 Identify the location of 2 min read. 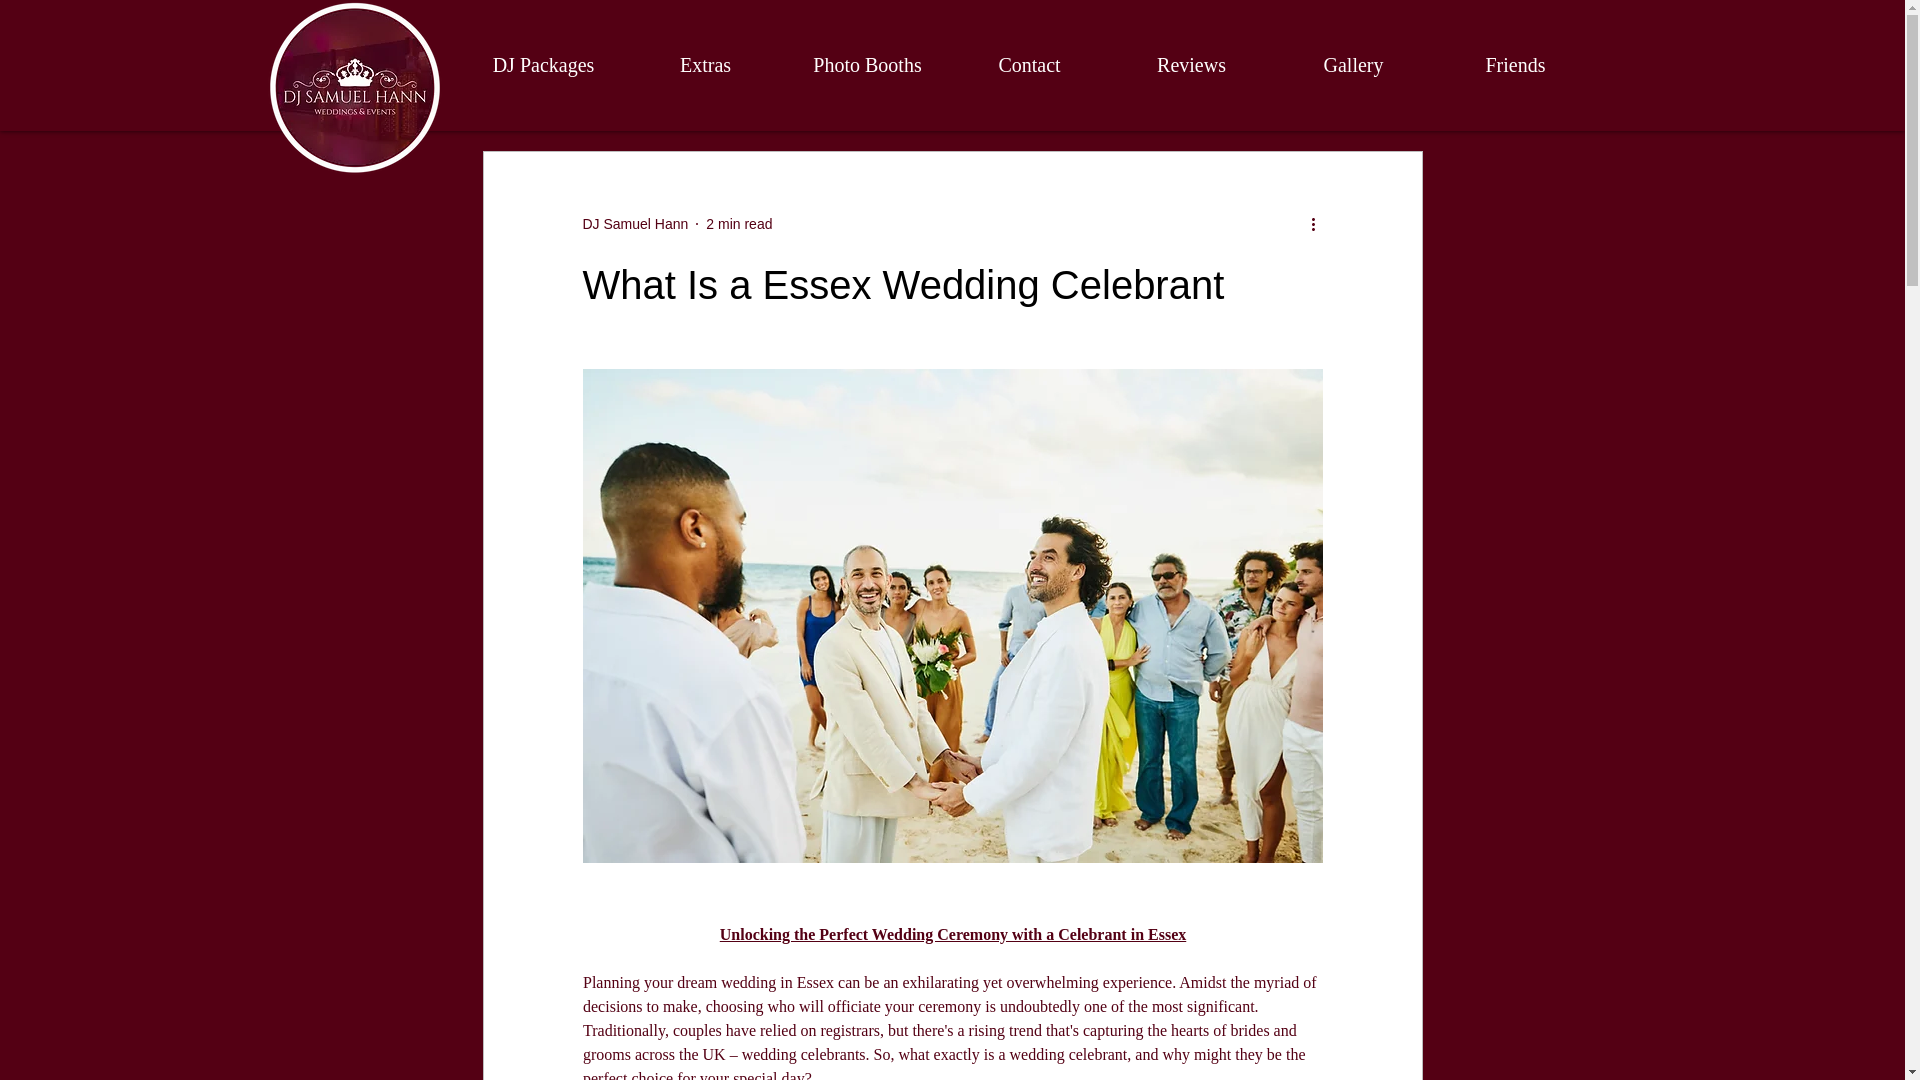
(738, 224).